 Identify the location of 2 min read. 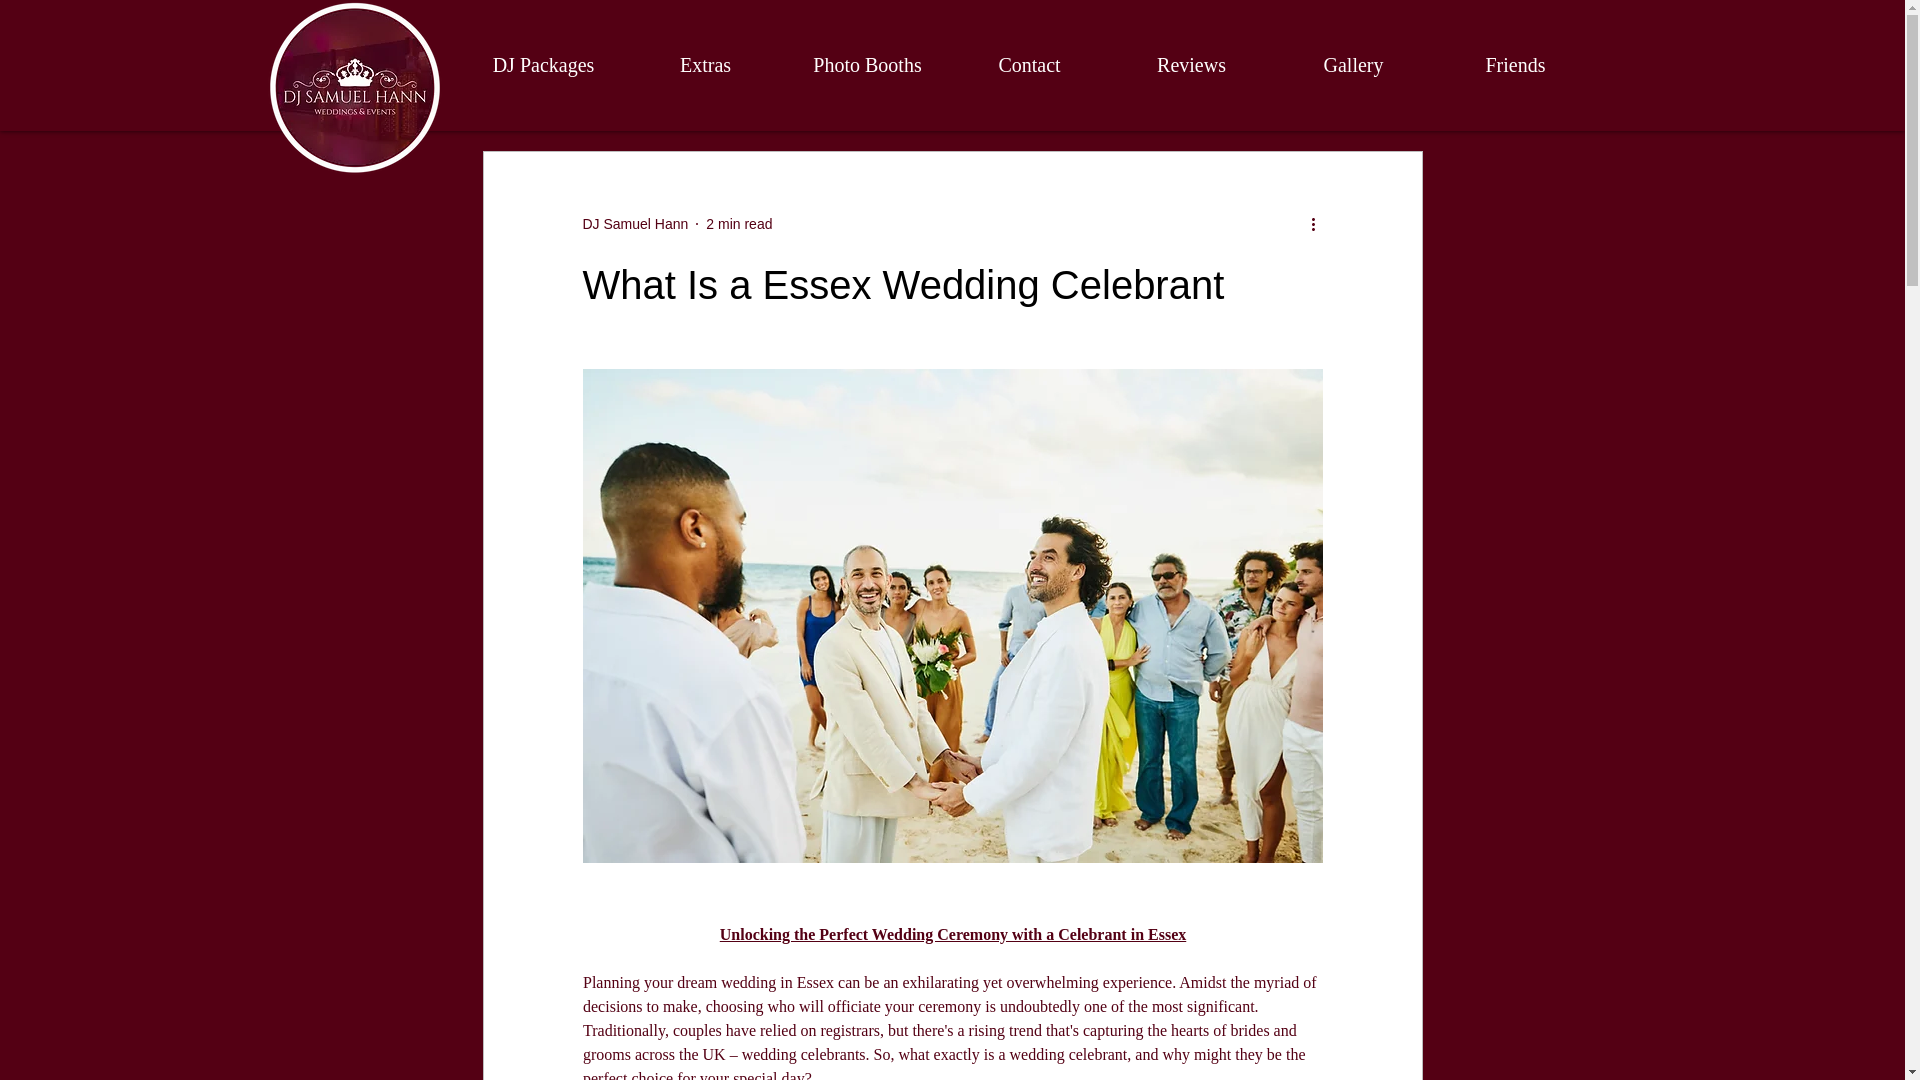
(738, 224).